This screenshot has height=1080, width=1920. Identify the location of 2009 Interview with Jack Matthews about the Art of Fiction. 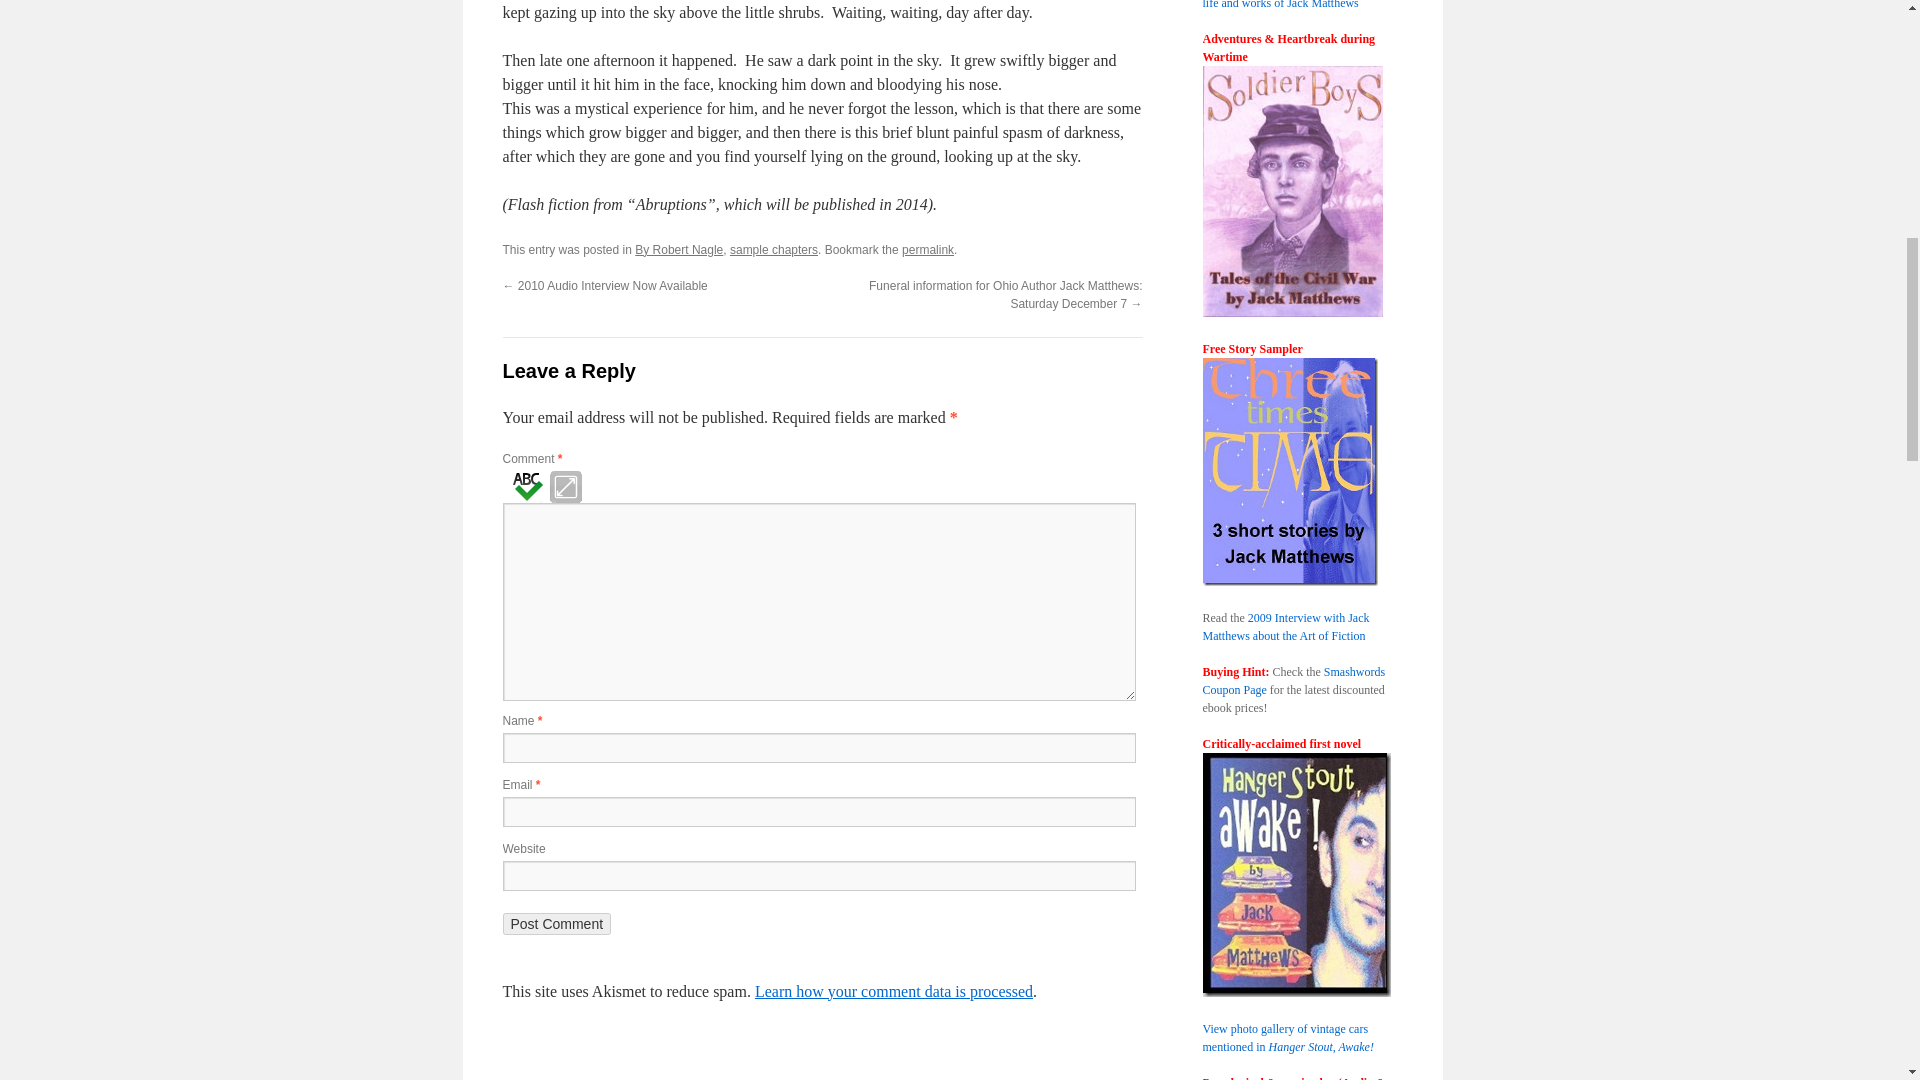
(1284, 626).